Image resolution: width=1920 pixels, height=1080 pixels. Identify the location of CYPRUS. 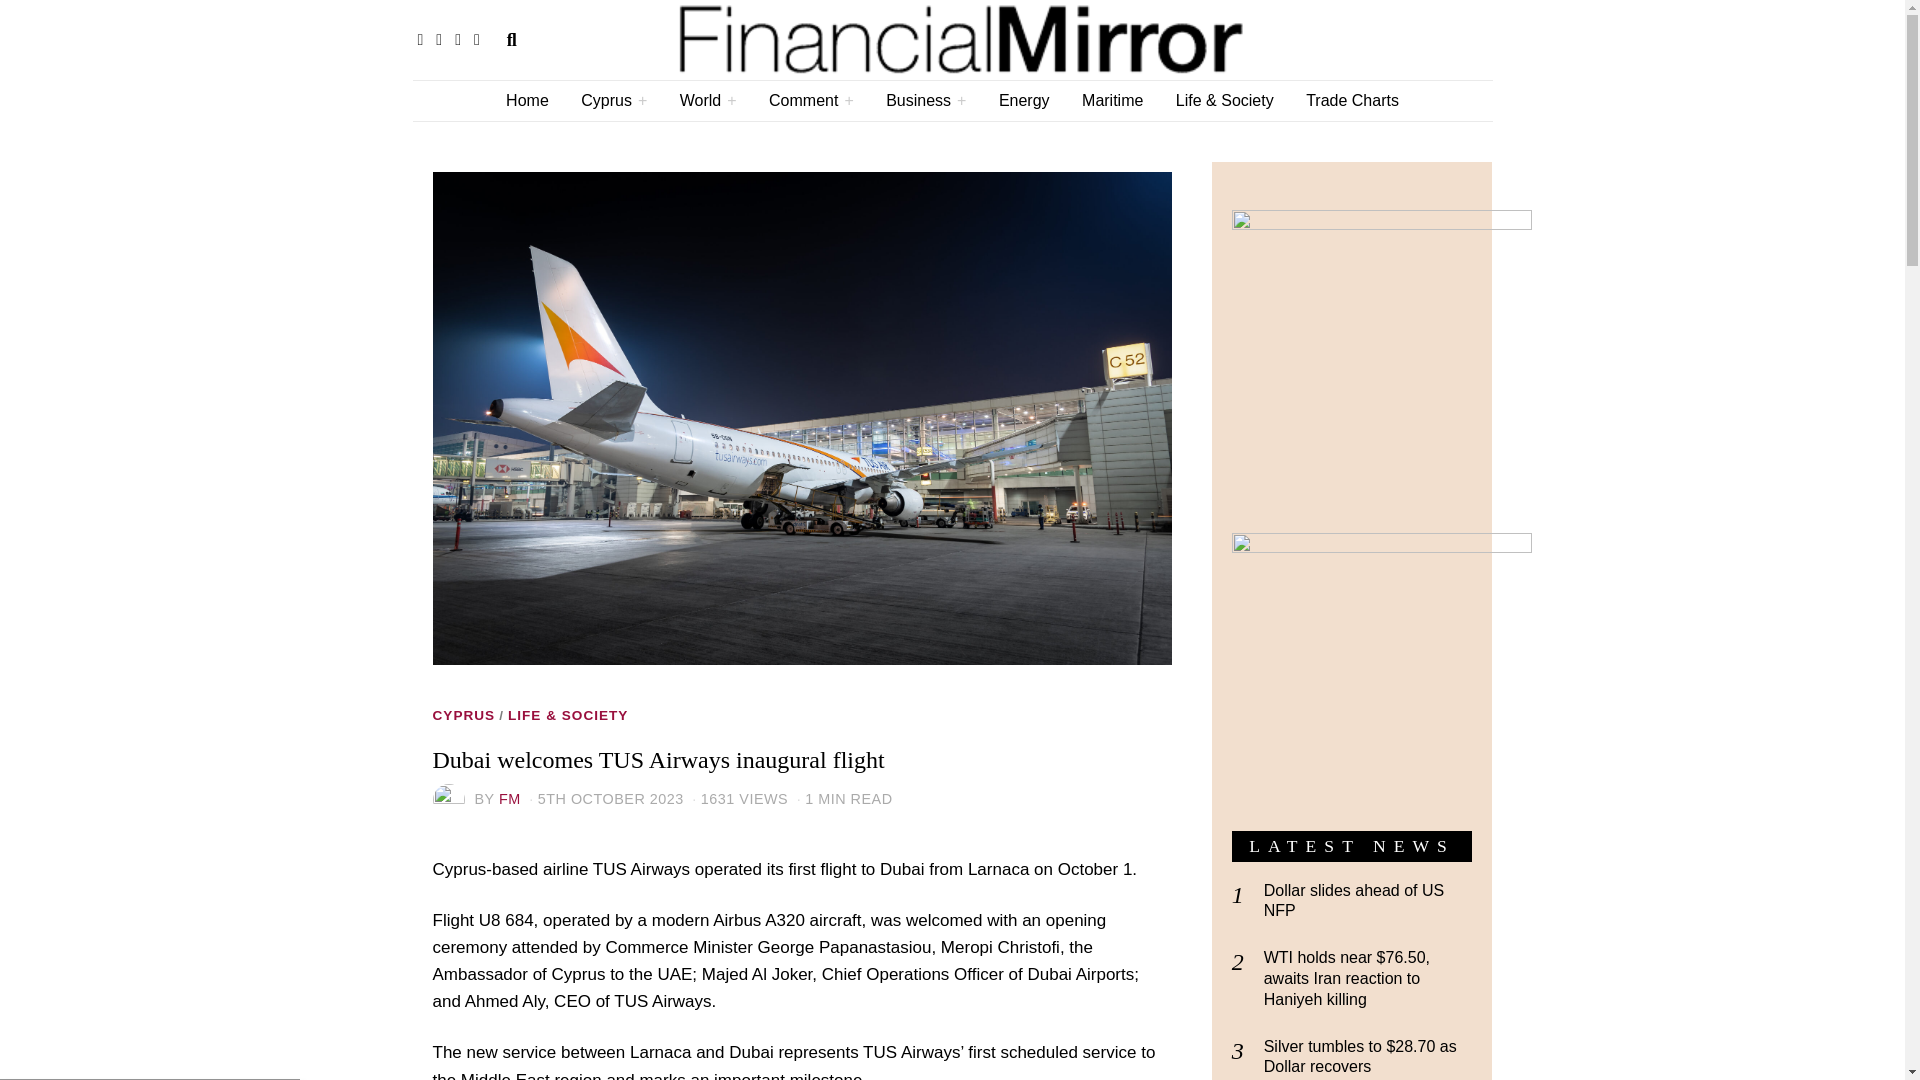
(464, 716).